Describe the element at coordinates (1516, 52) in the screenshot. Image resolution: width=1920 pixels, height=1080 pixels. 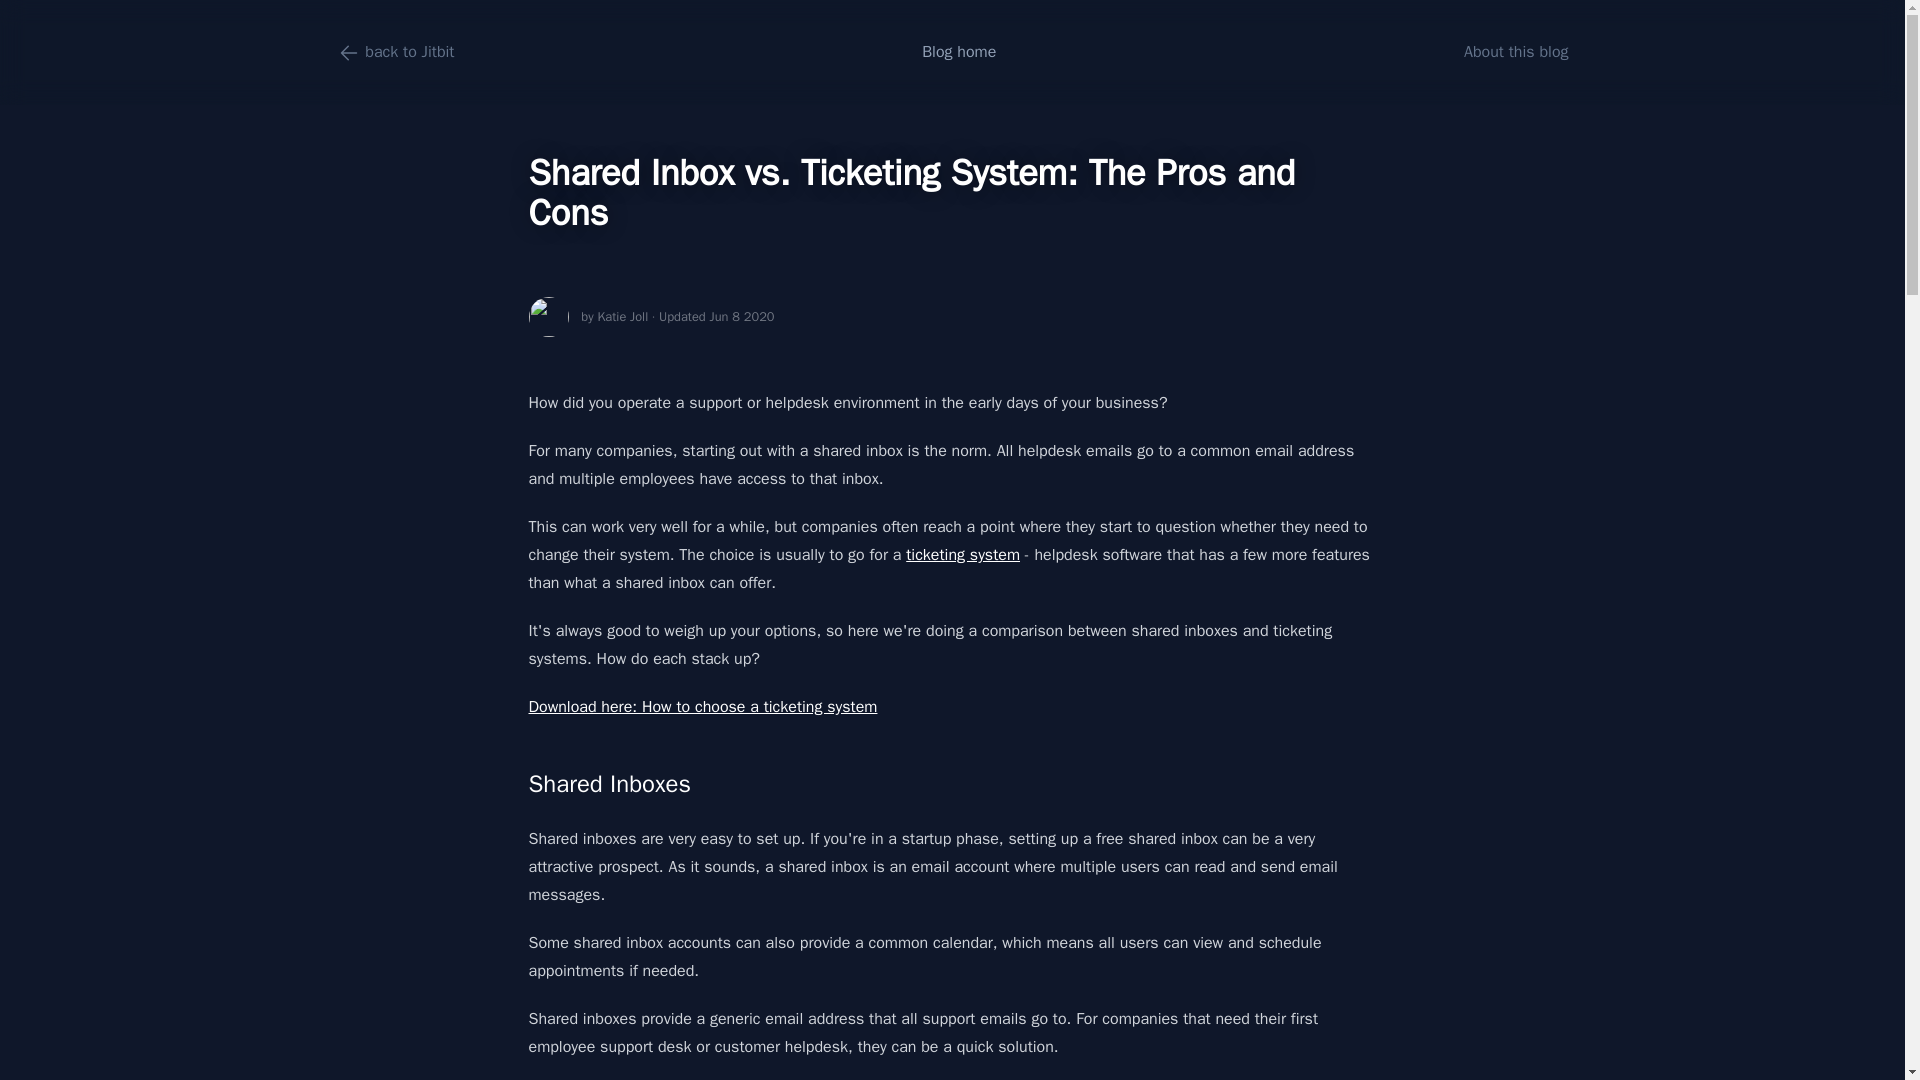
I see `About this blog` at that location.